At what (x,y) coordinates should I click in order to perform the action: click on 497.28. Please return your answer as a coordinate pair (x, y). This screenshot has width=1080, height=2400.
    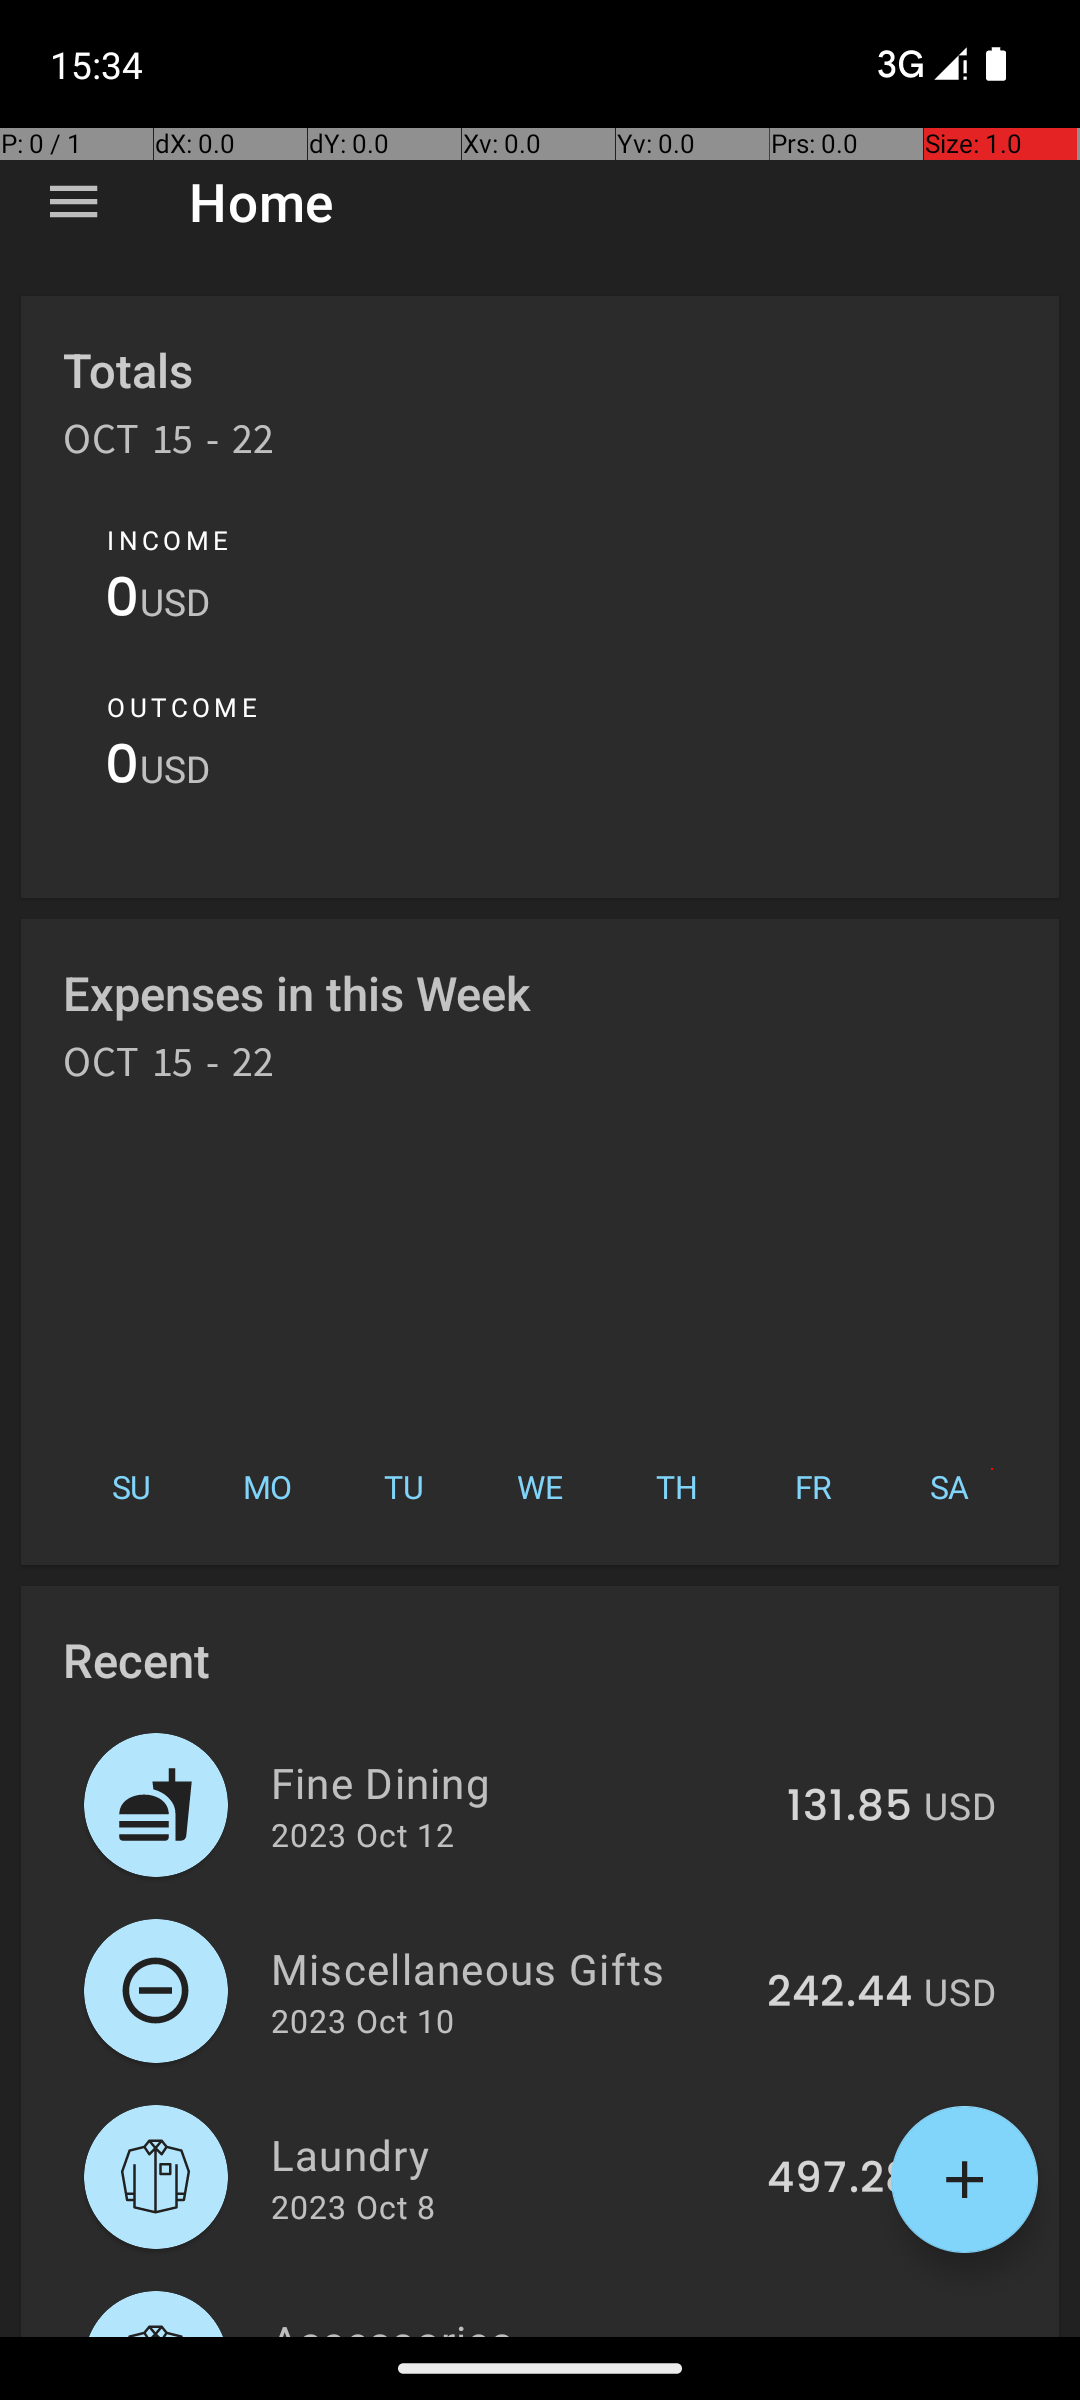
    Looking at the image, I should click on (840, 2179).